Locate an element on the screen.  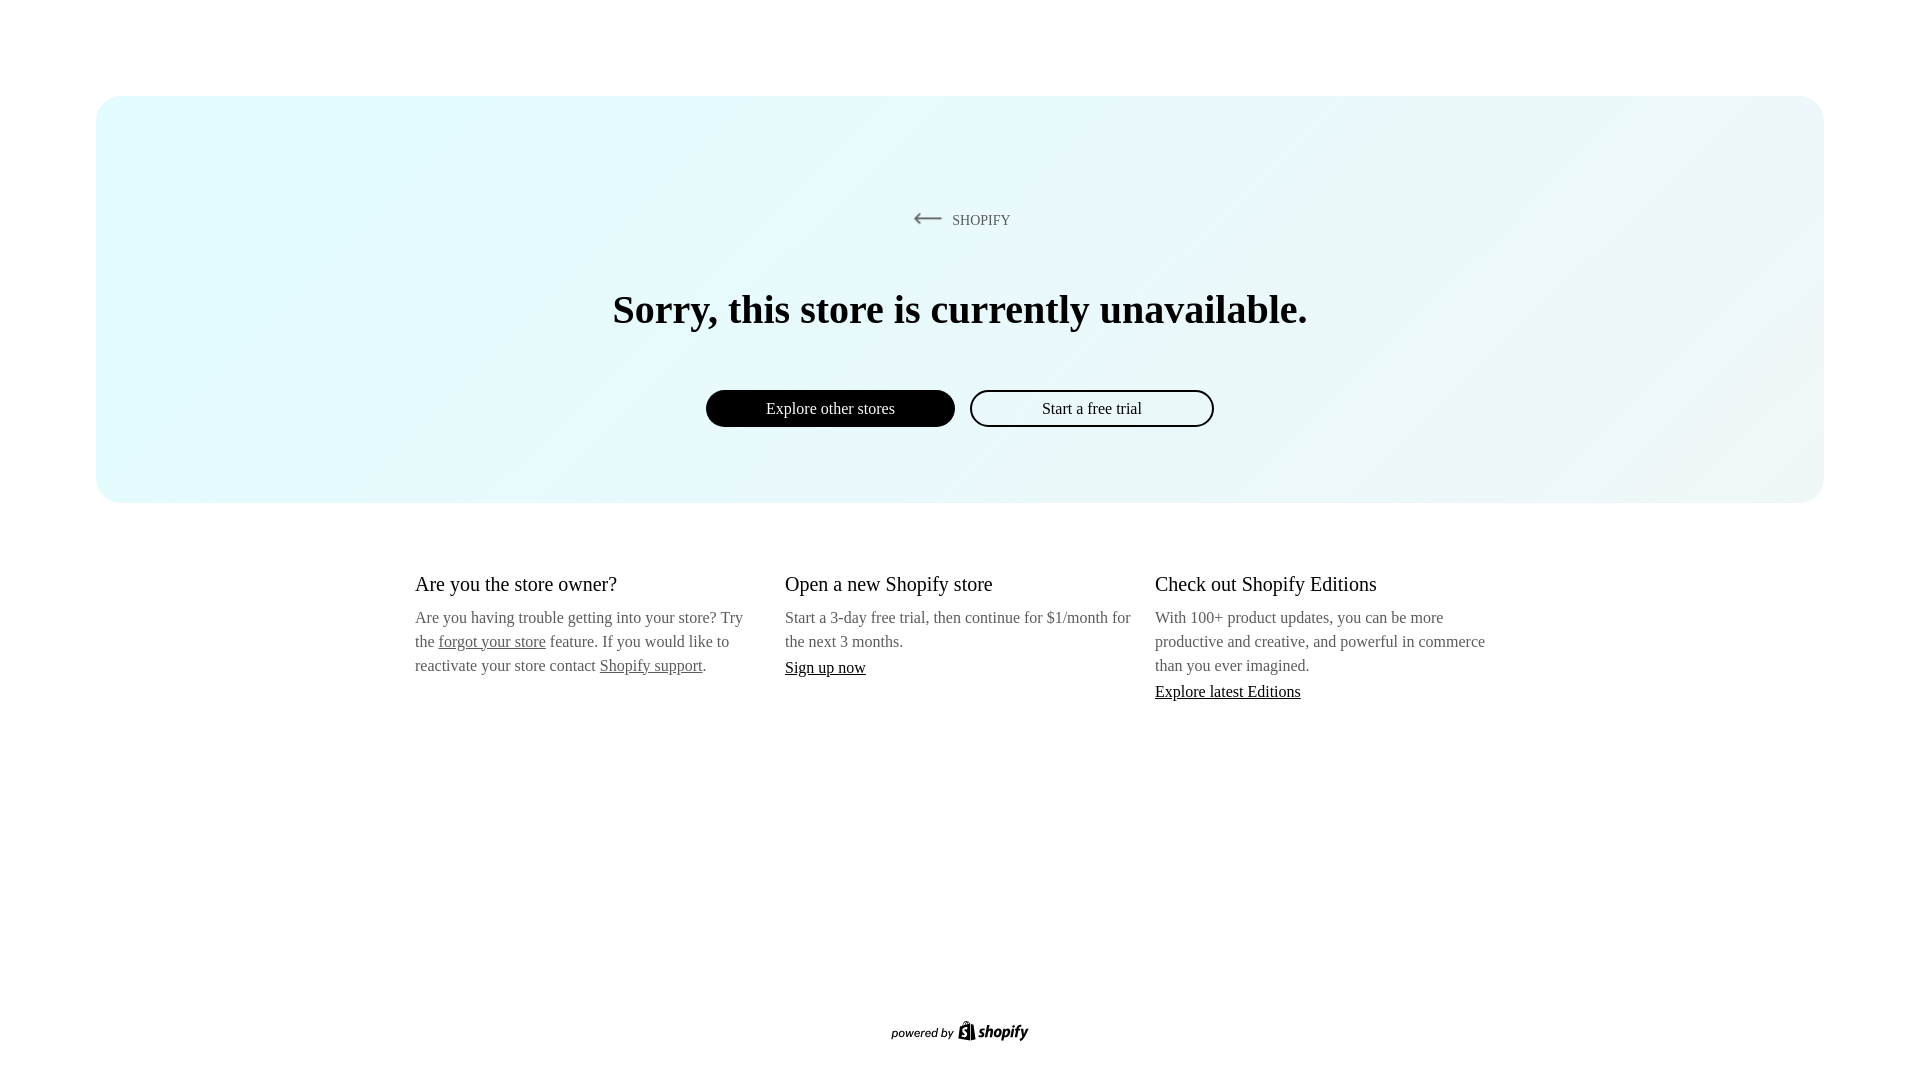
SHOPIFY is located at coordinates (958, 219).